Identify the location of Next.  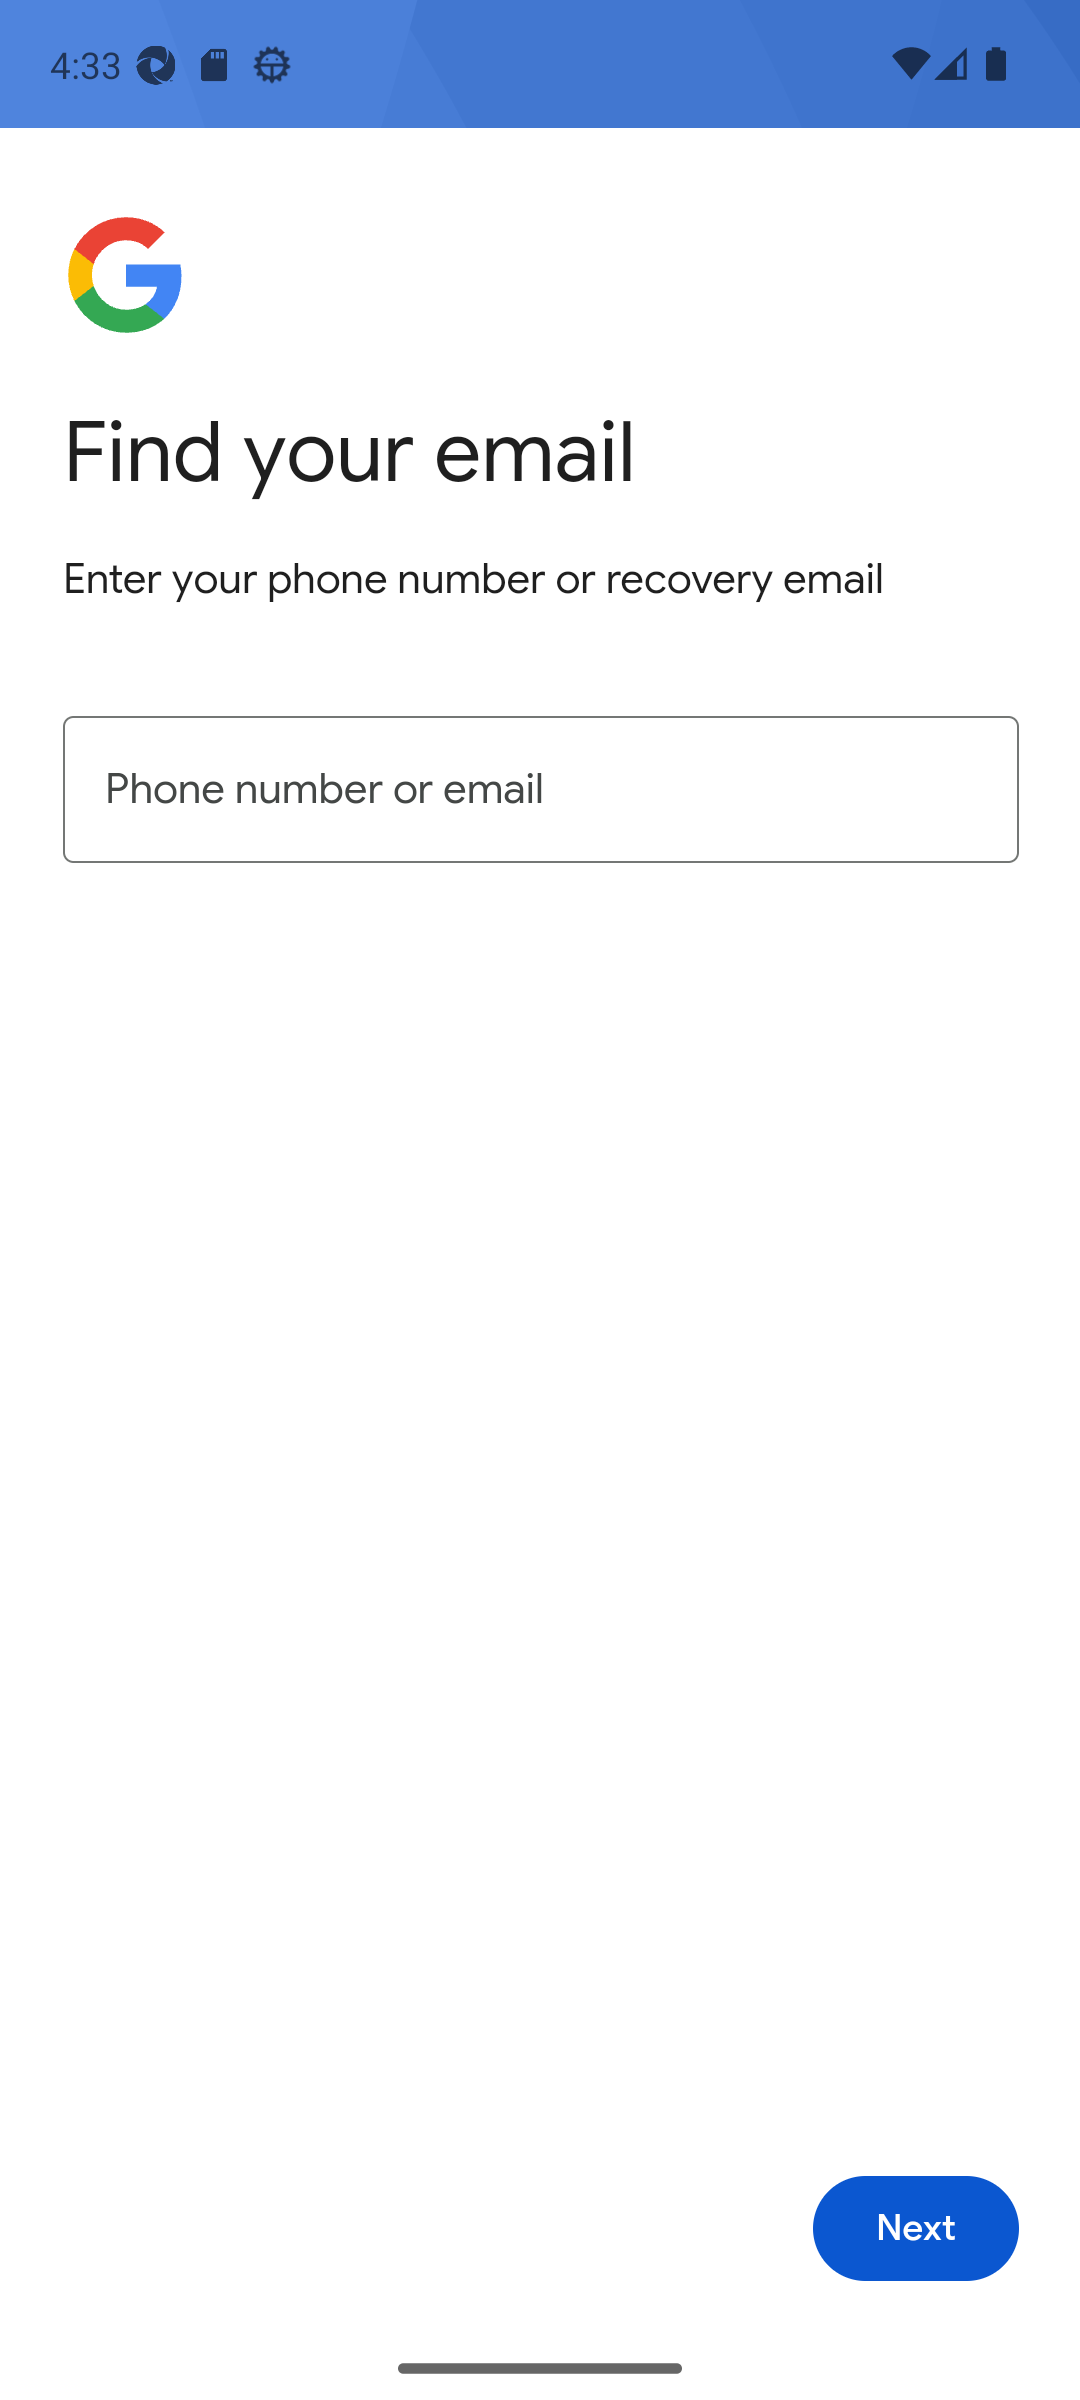
(916, 2228).